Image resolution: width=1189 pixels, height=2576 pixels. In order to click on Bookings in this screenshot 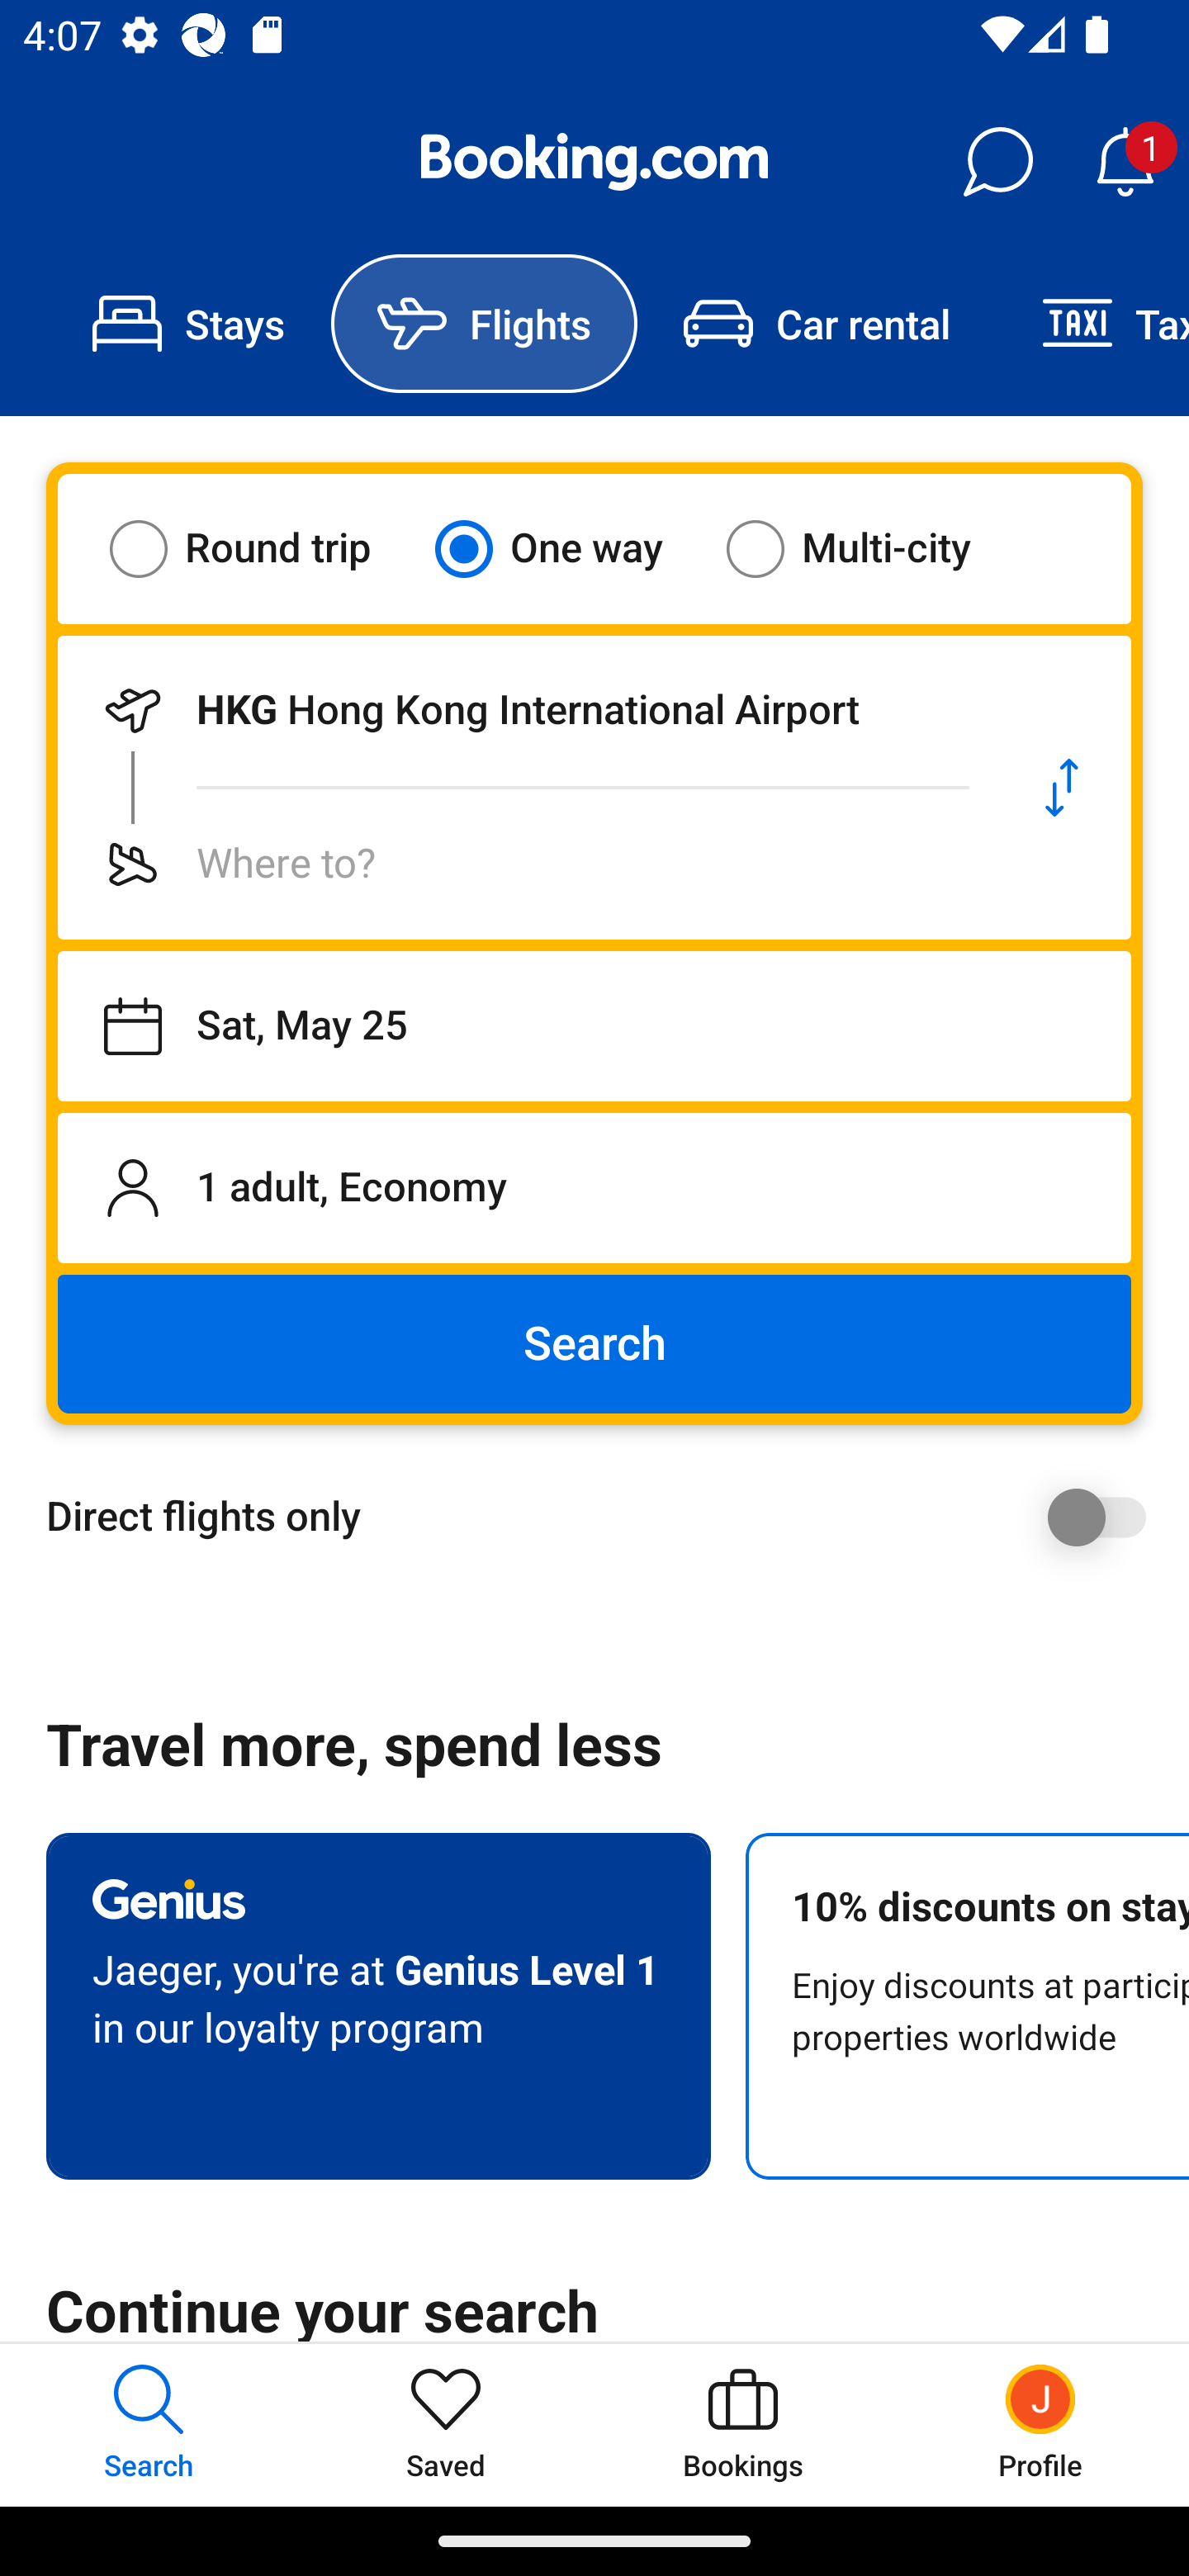, I will do `click(743, 2424)`.